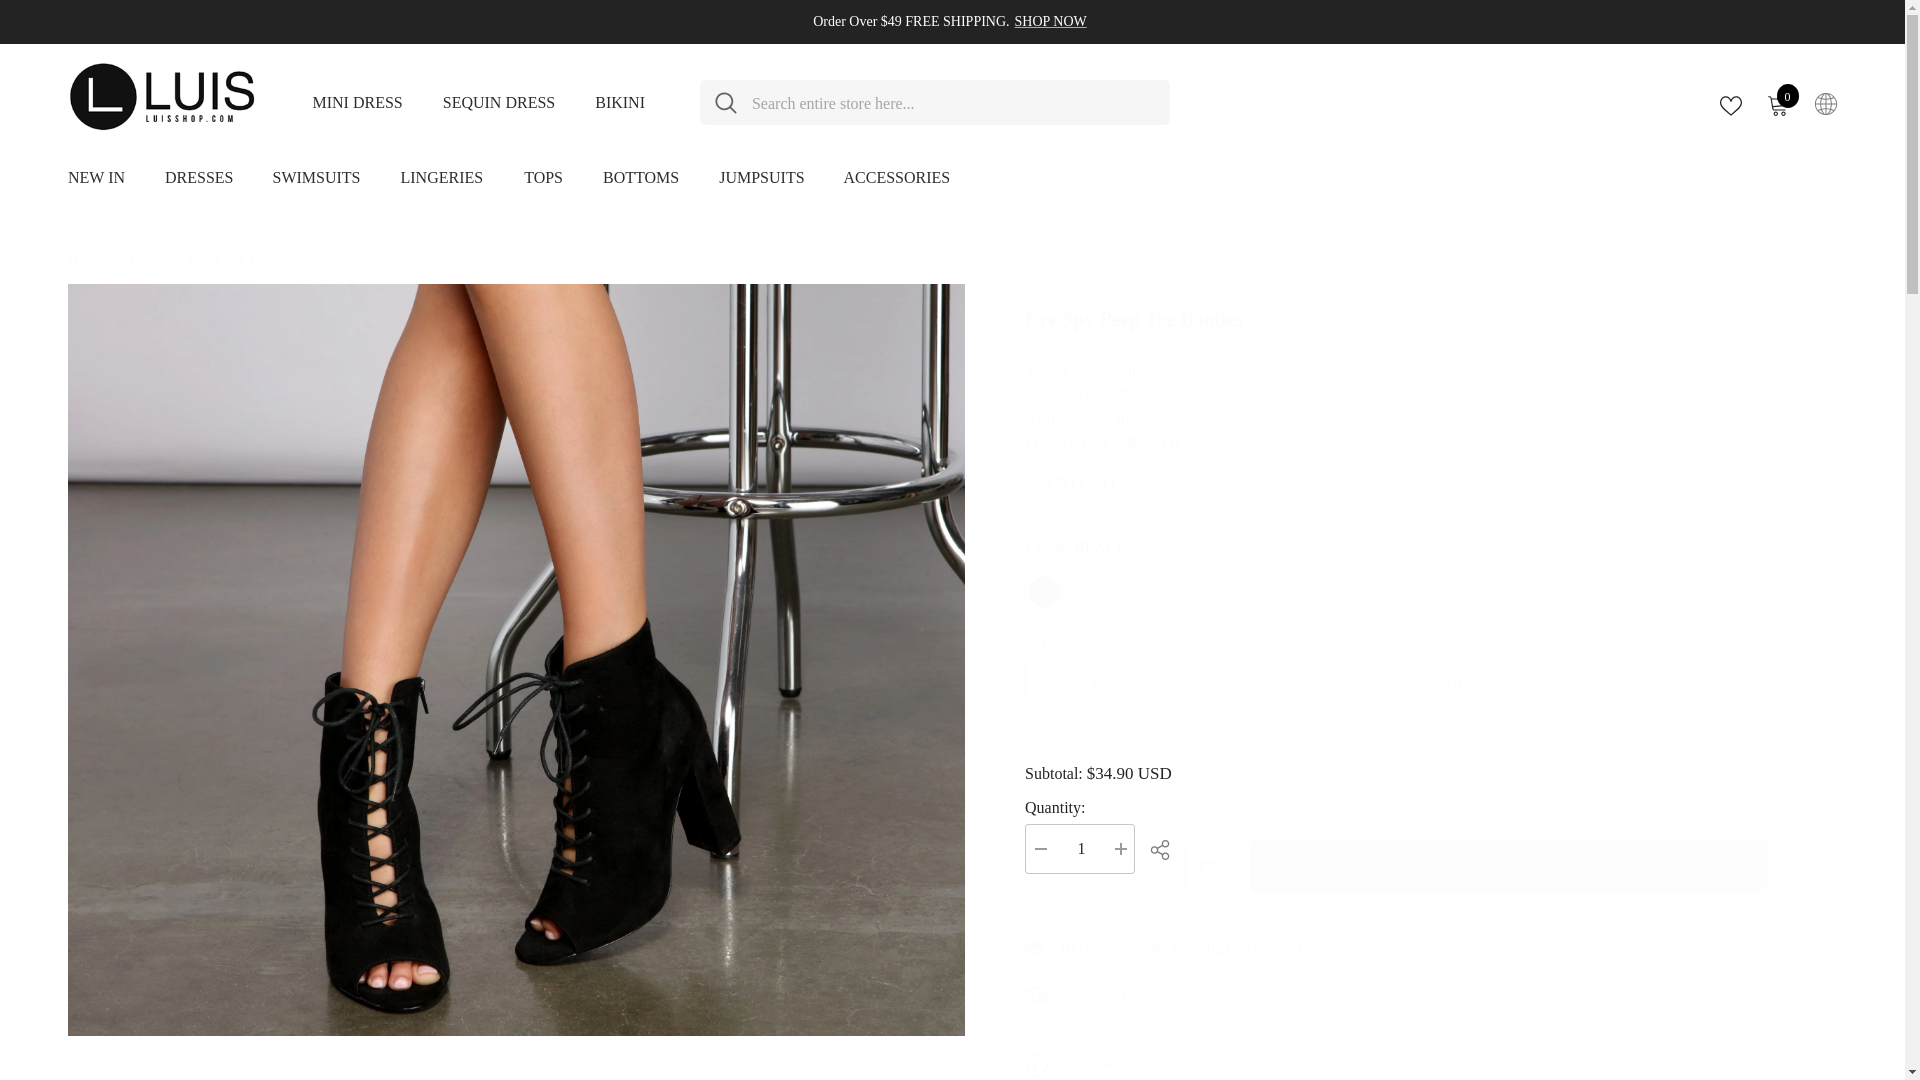 The image size is (1920, 1080). Describe the element at coordinates (1431, 958) in the screenshot. I see `10 customers are viewing this product` at that location.